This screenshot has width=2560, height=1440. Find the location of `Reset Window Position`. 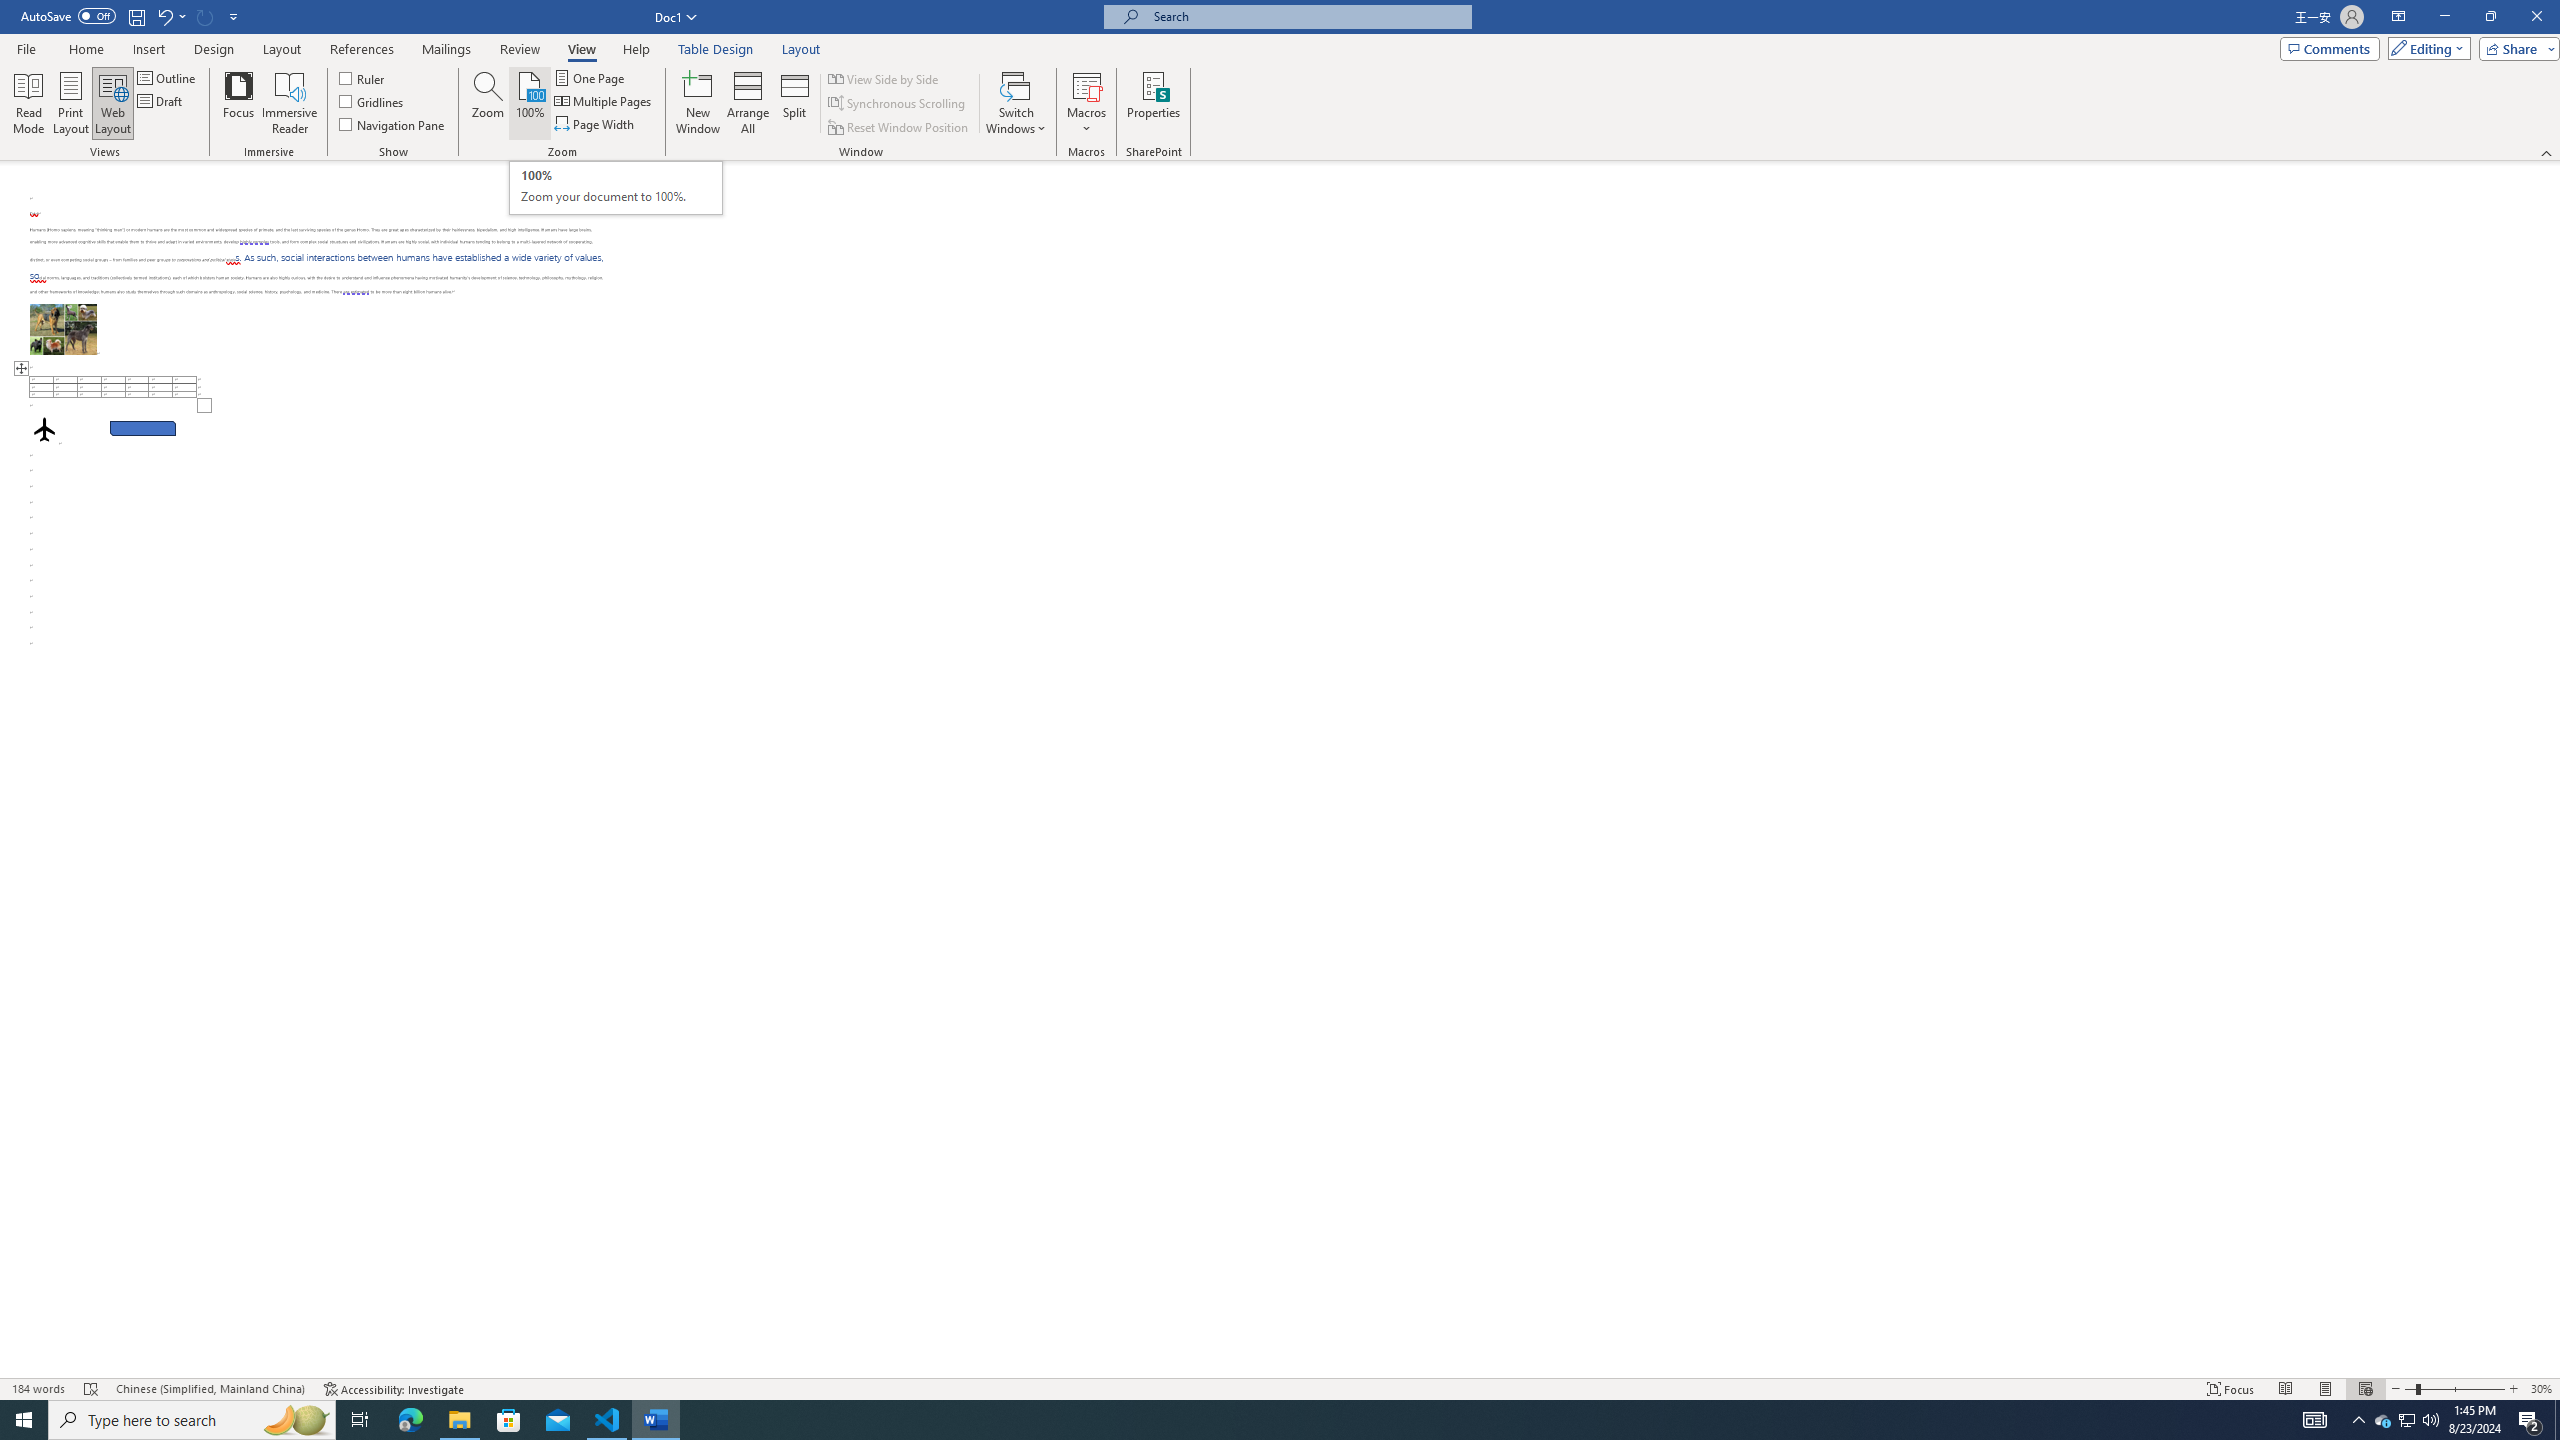

Reset Window Position is located at coordinates (900, 128).